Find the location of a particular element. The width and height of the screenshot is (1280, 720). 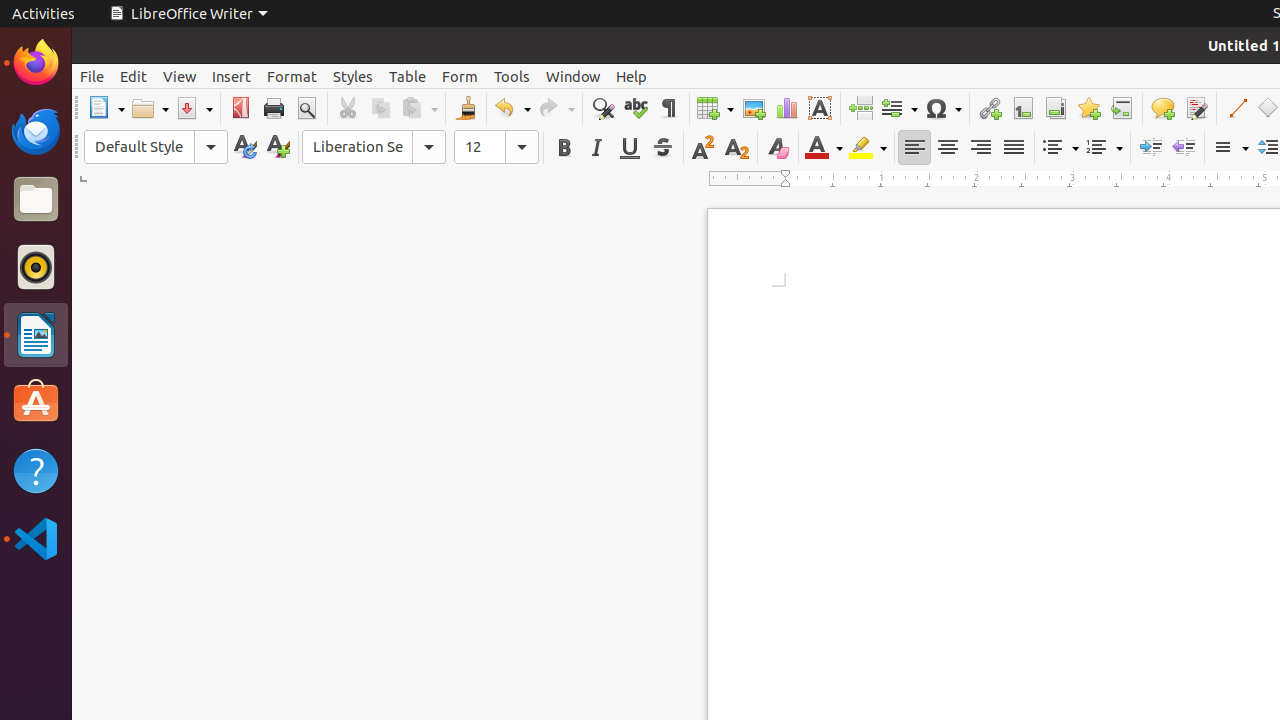

Paste is located at coordinates (419, 108).